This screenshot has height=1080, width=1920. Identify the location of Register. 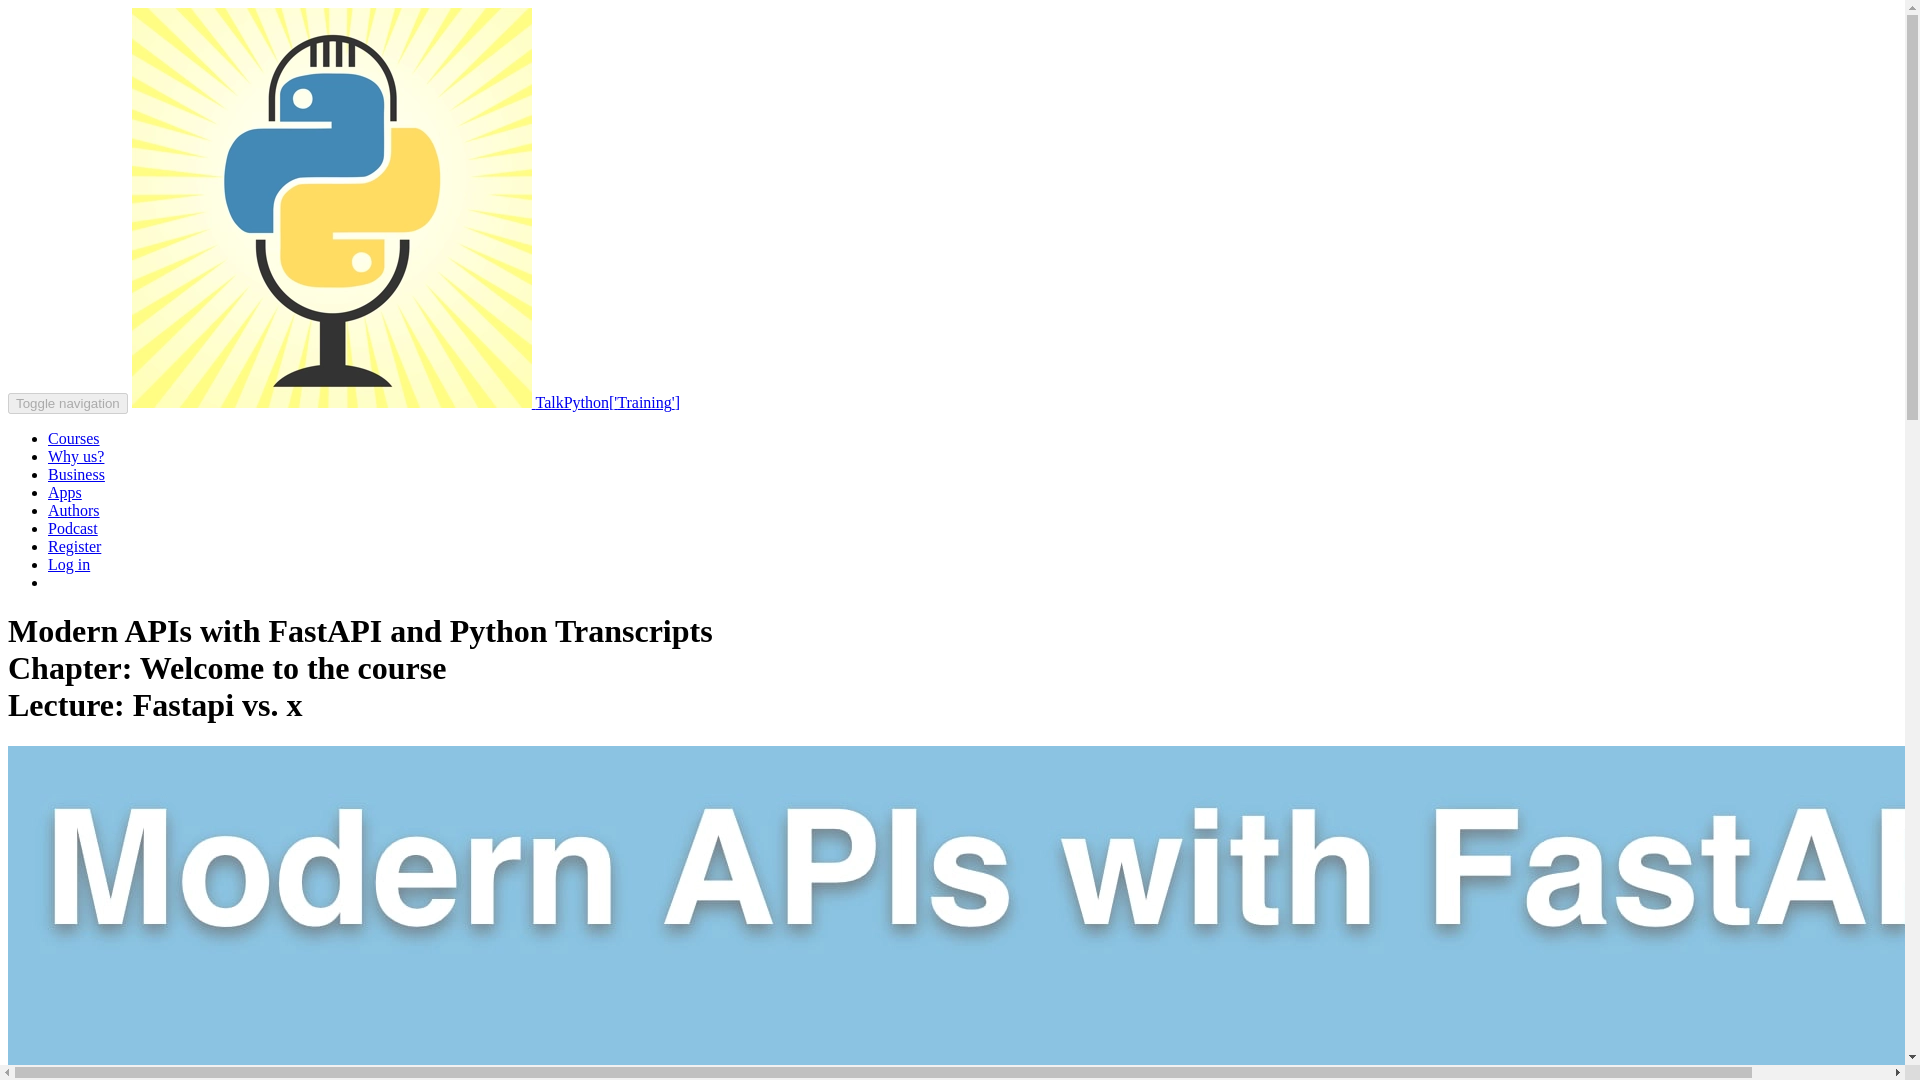
(74, 546).